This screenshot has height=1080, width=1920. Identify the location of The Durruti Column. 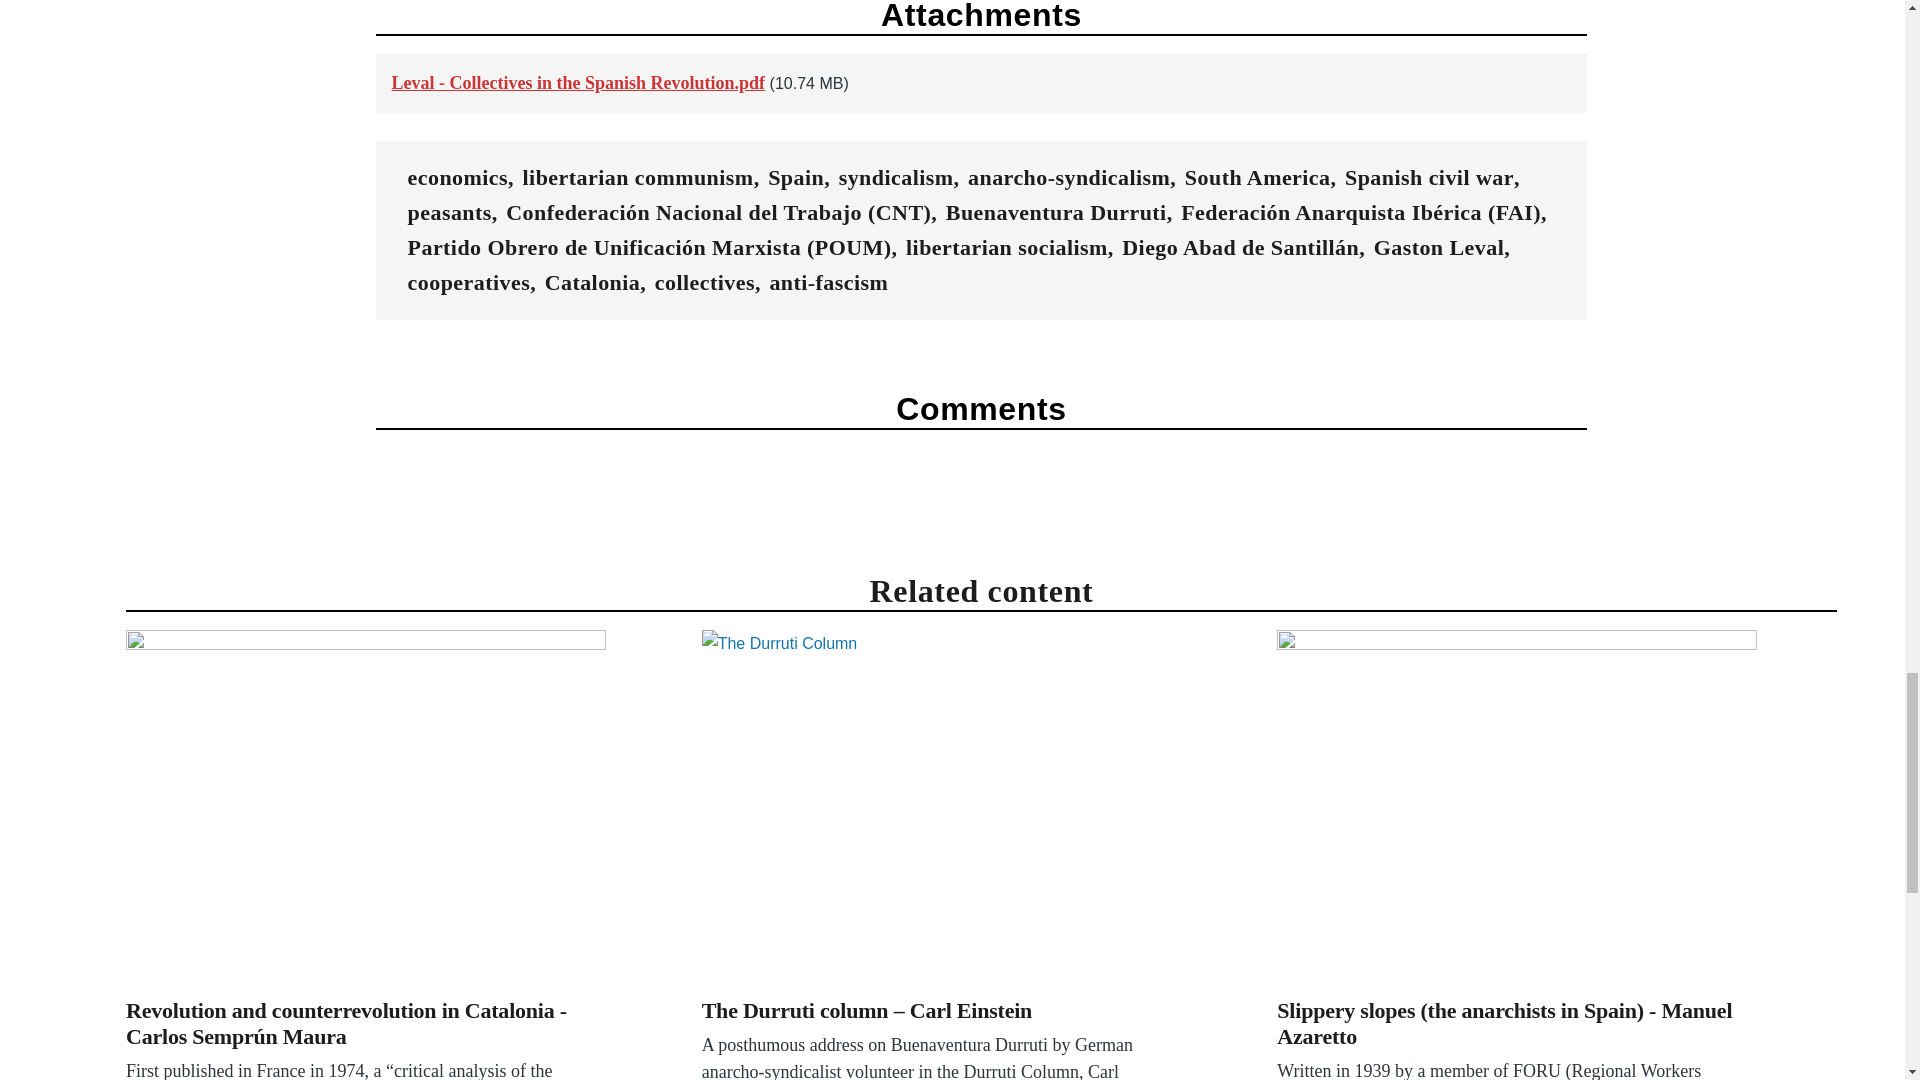
(942, 810).